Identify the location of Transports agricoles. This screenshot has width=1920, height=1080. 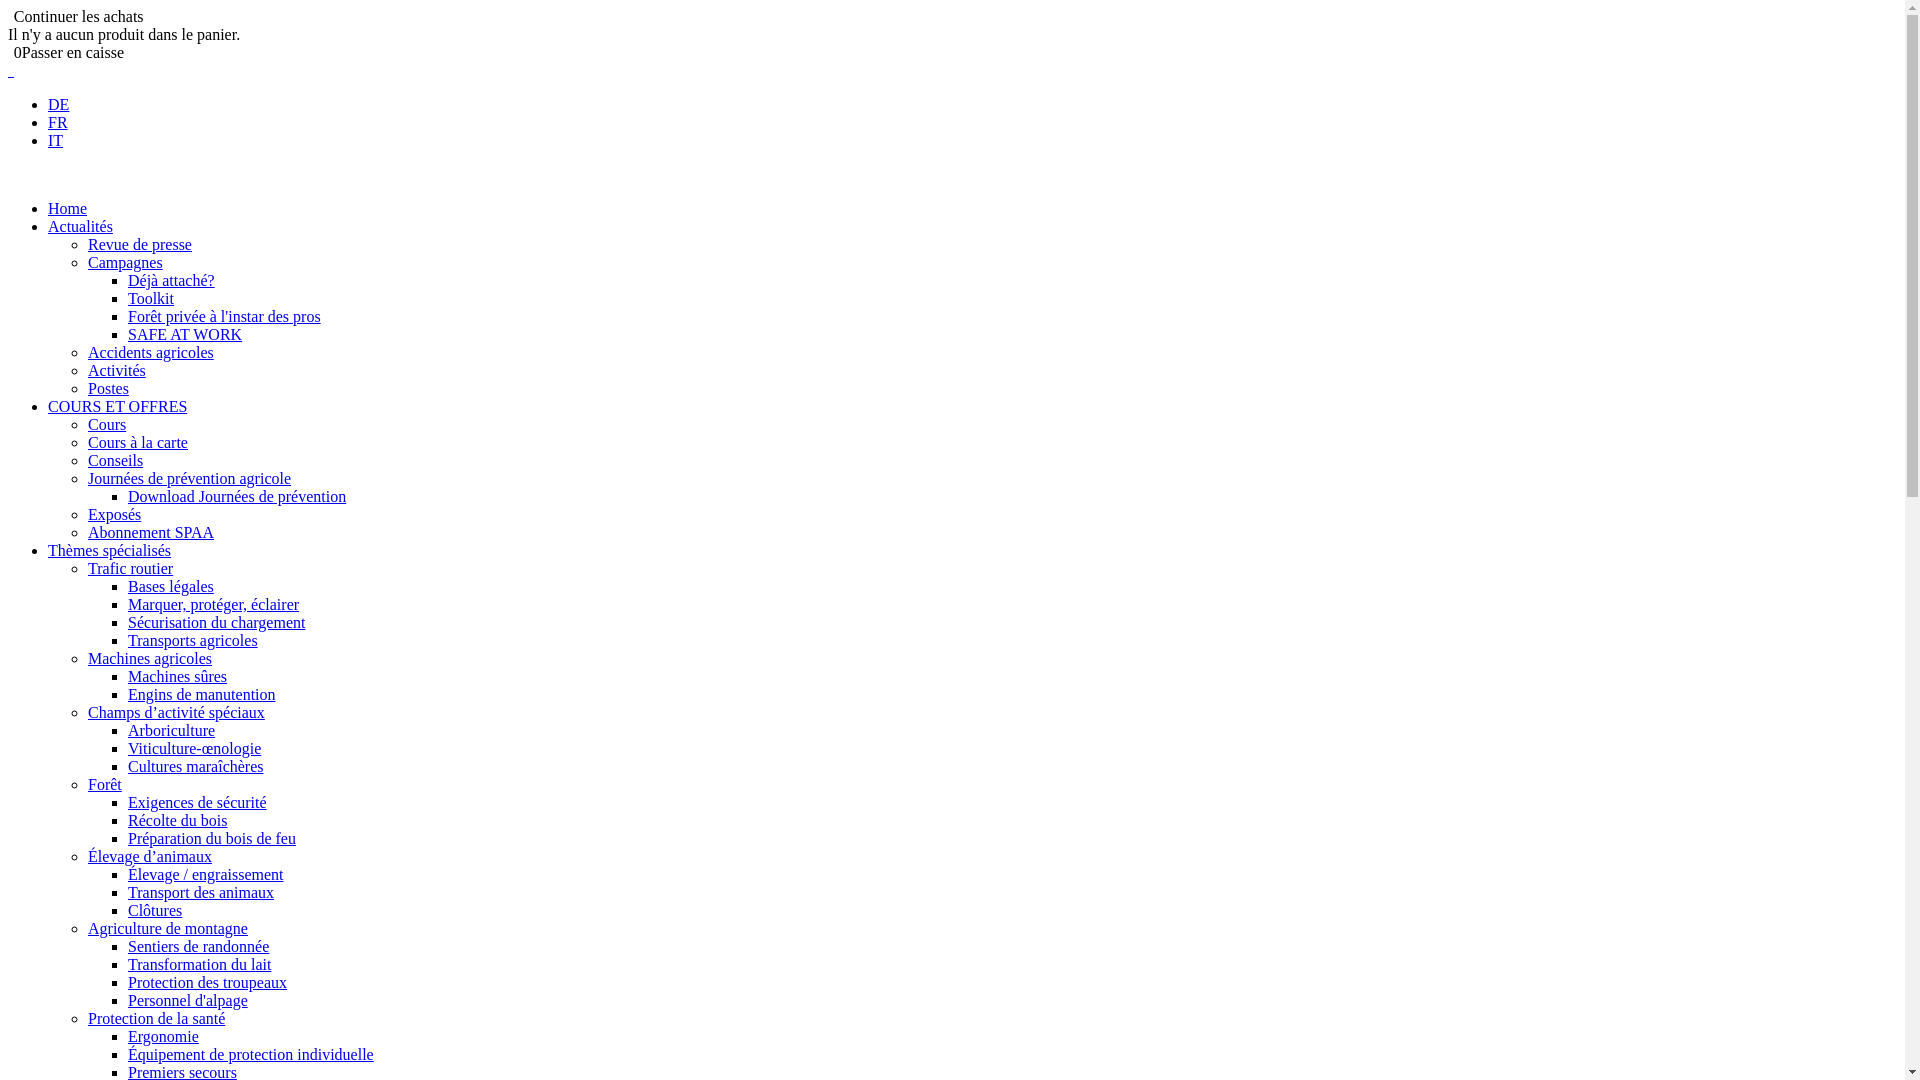
(193, 640).